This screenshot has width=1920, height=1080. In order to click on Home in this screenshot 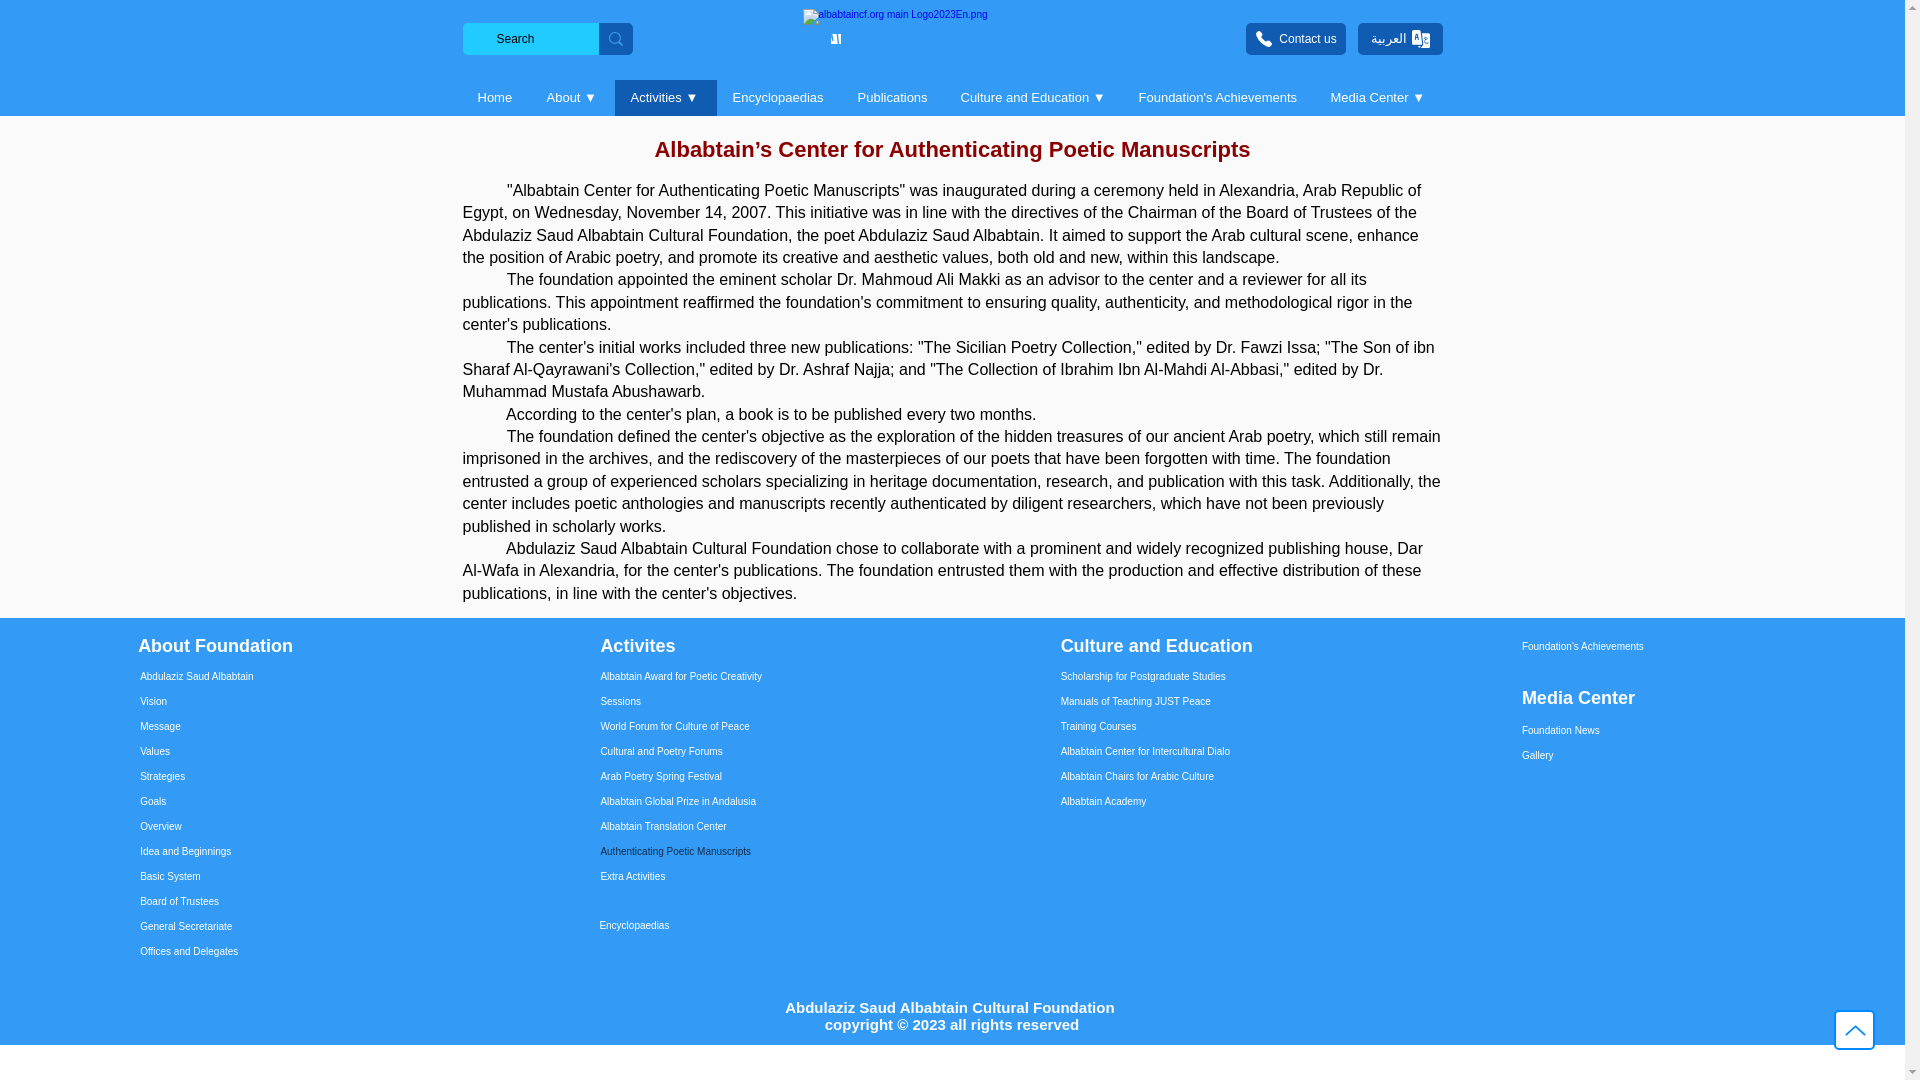, I will do `click(496, 97)`.